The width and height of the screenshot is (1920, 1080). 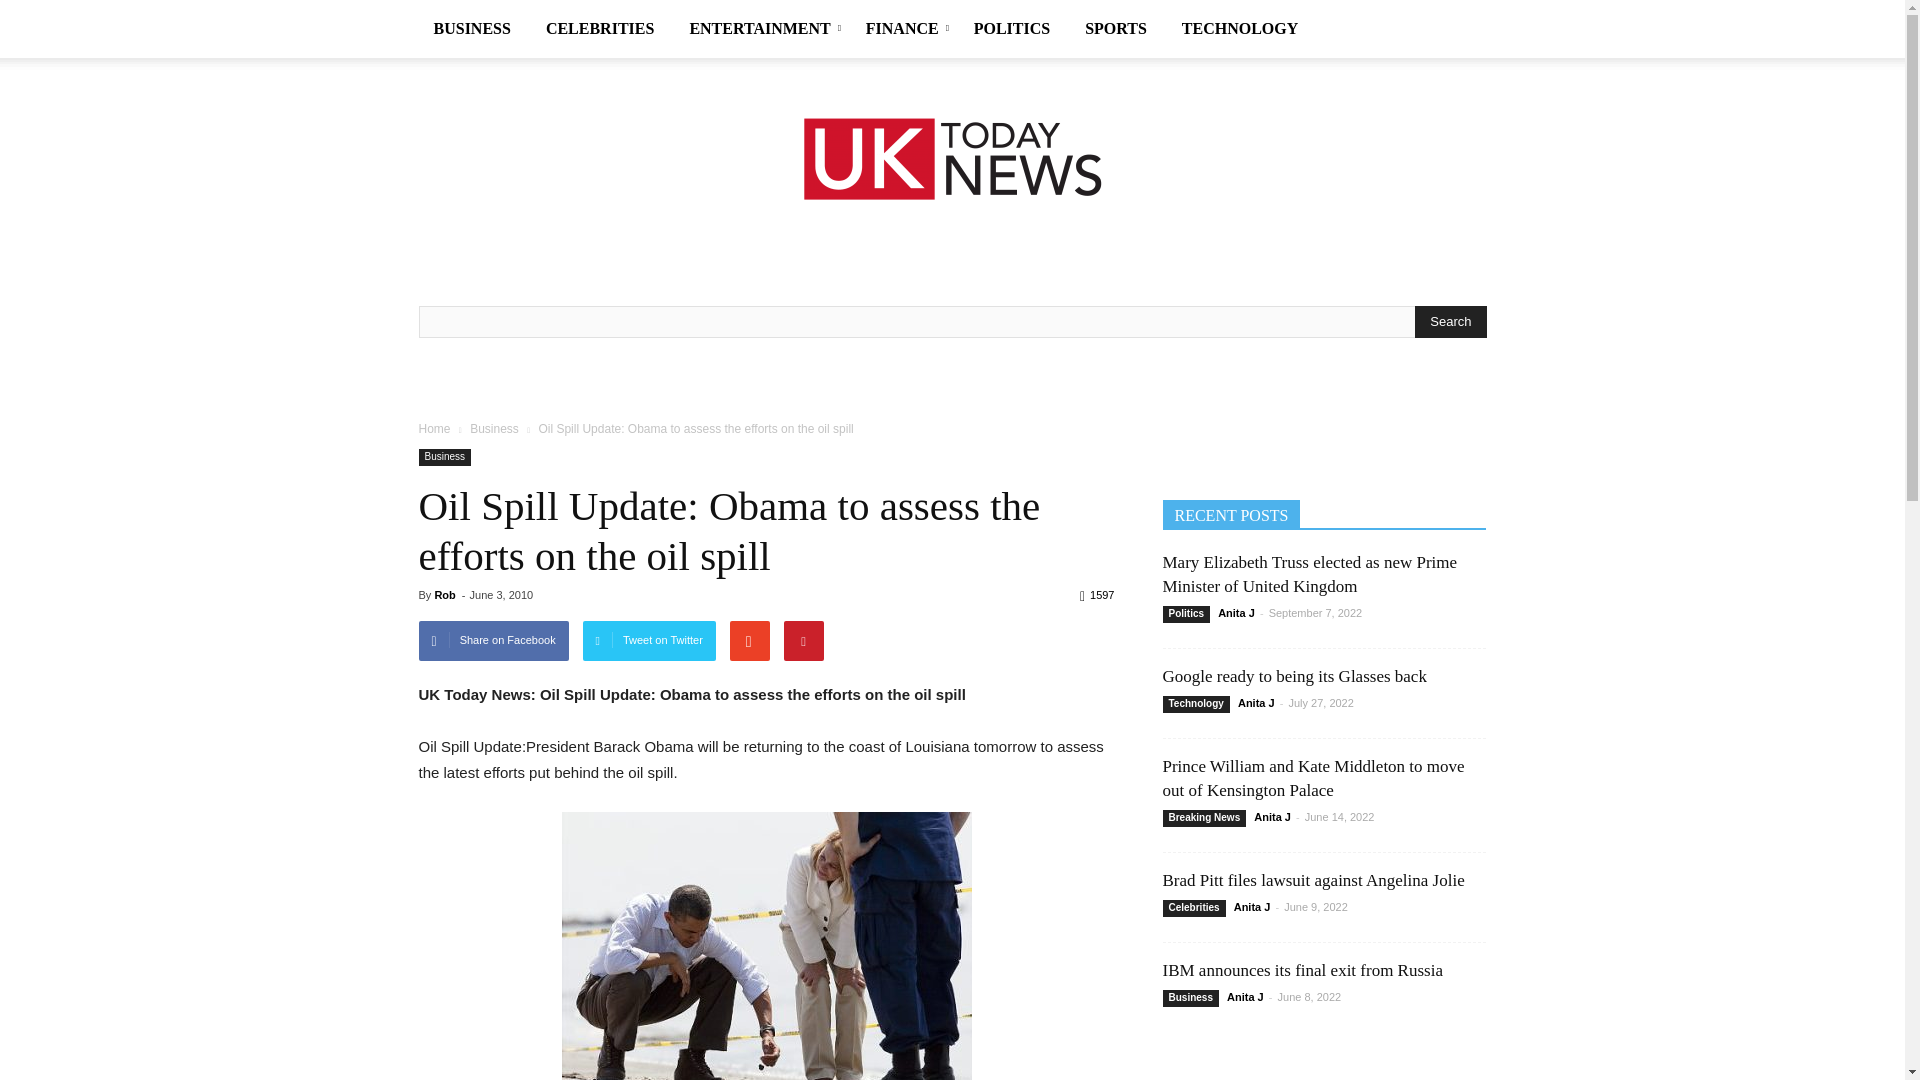 I want to click on IBM announces its final exit from Russia, so click(x=1301, y=970).